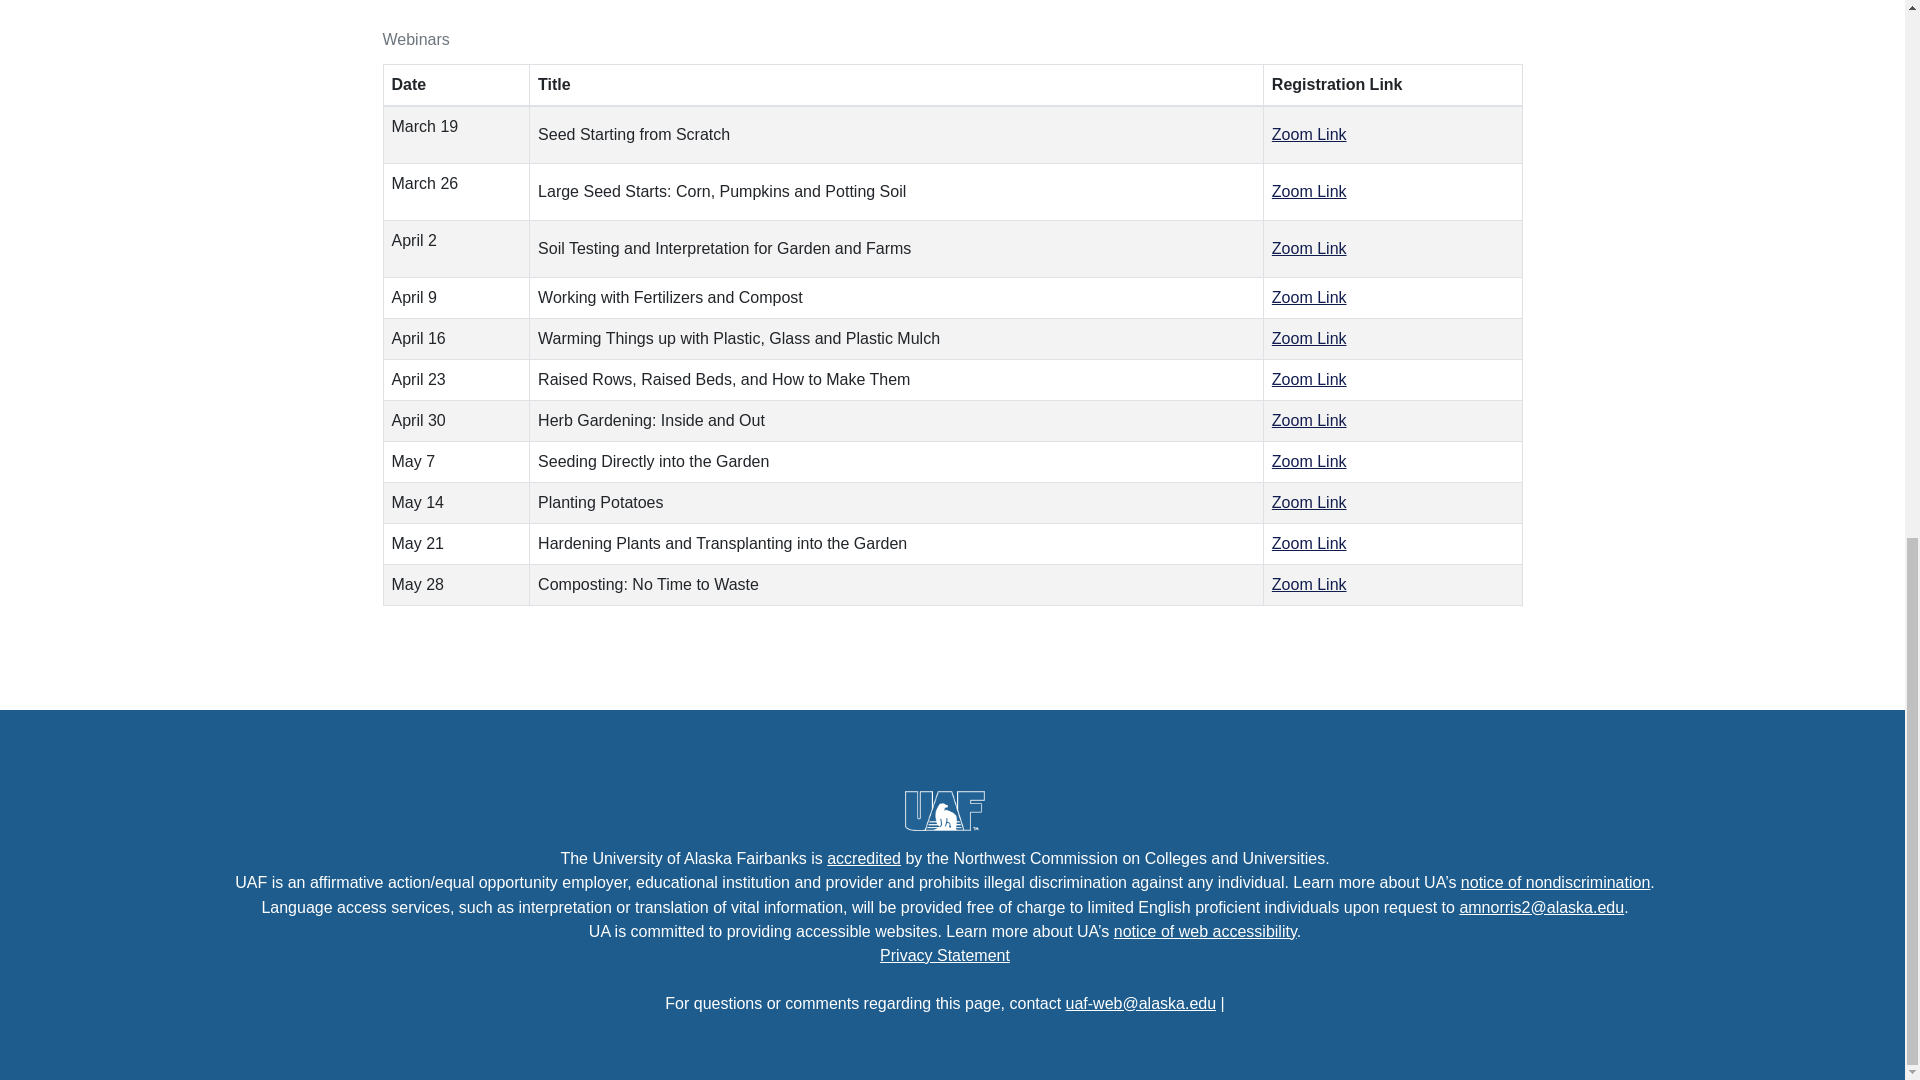 The image size is (1920, 1080). What do you see at coordinates (1309, 297) in the screenshot?
I see `Zoom Link` at bounding box center [1309, 297].